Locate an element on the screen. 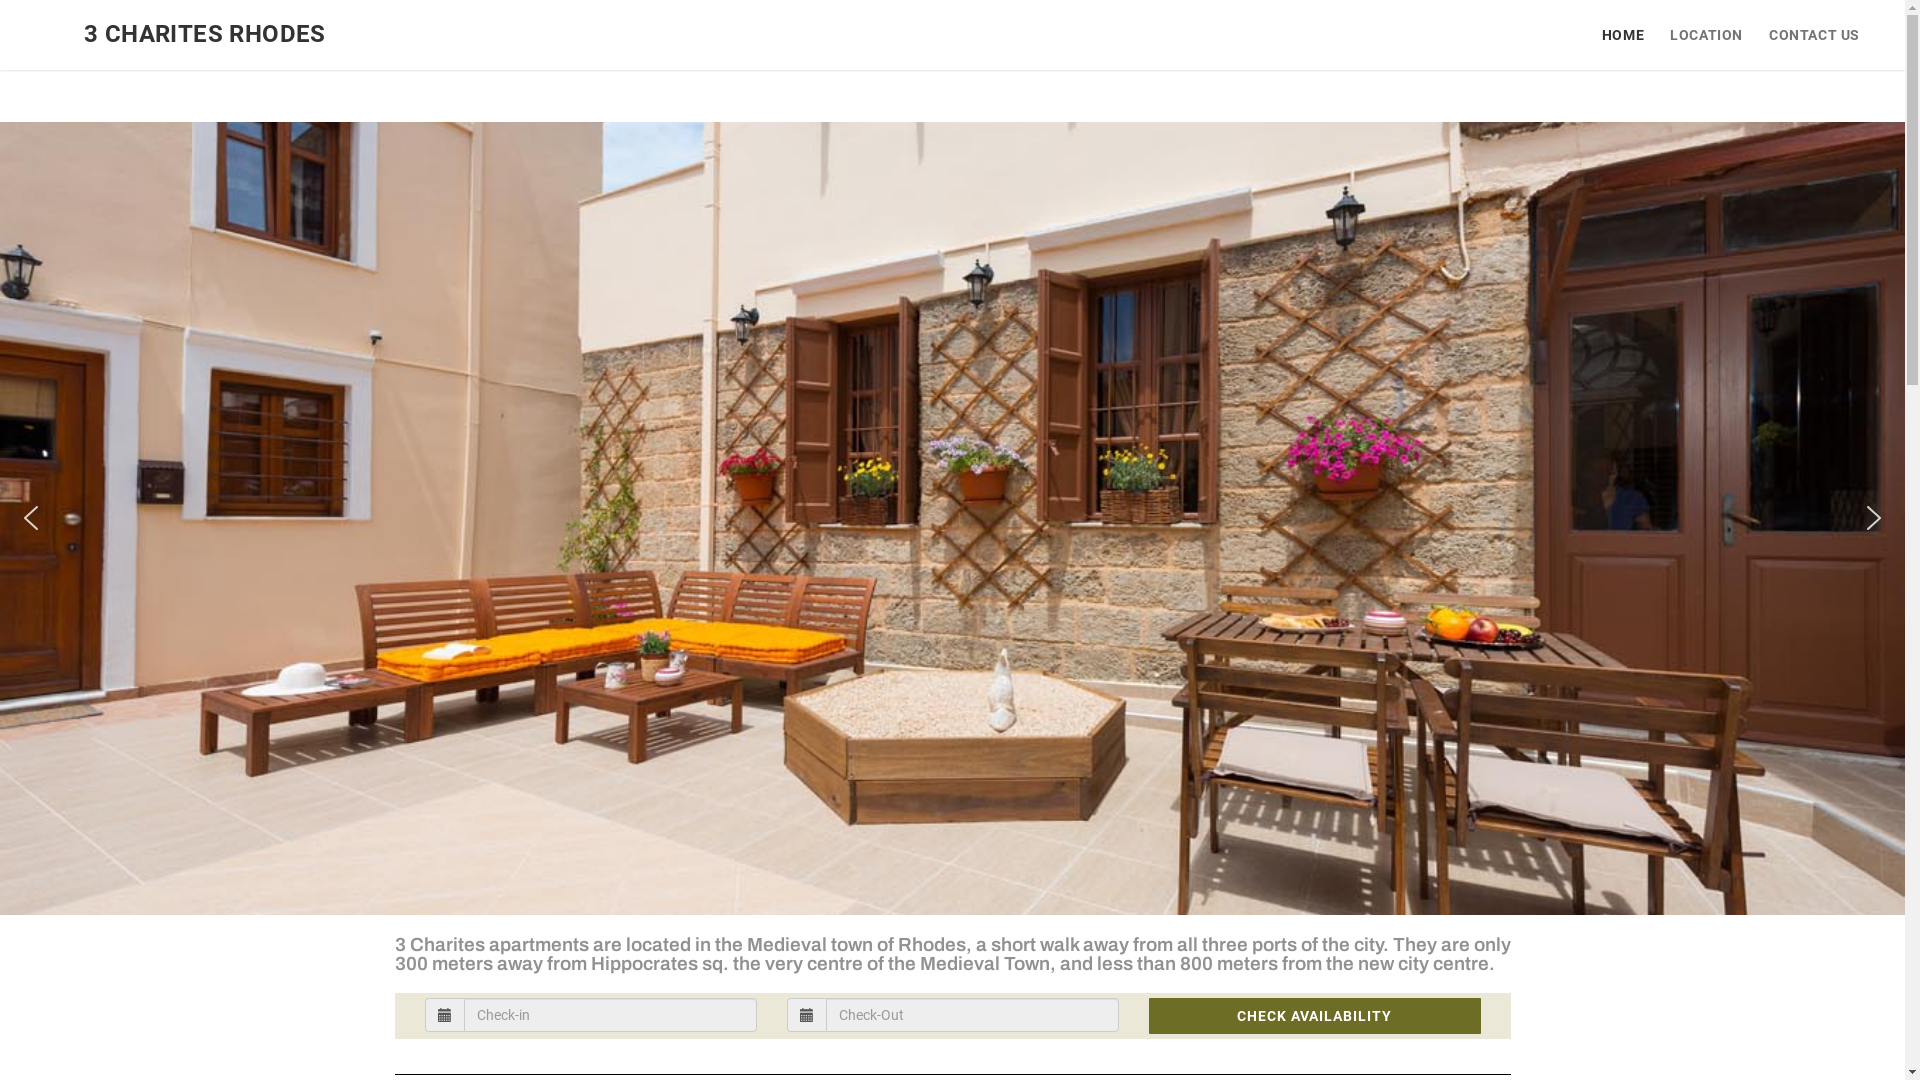 This screenshot has height=1080, width=1920. CONTACT US is located at coordinates (1814, 36).